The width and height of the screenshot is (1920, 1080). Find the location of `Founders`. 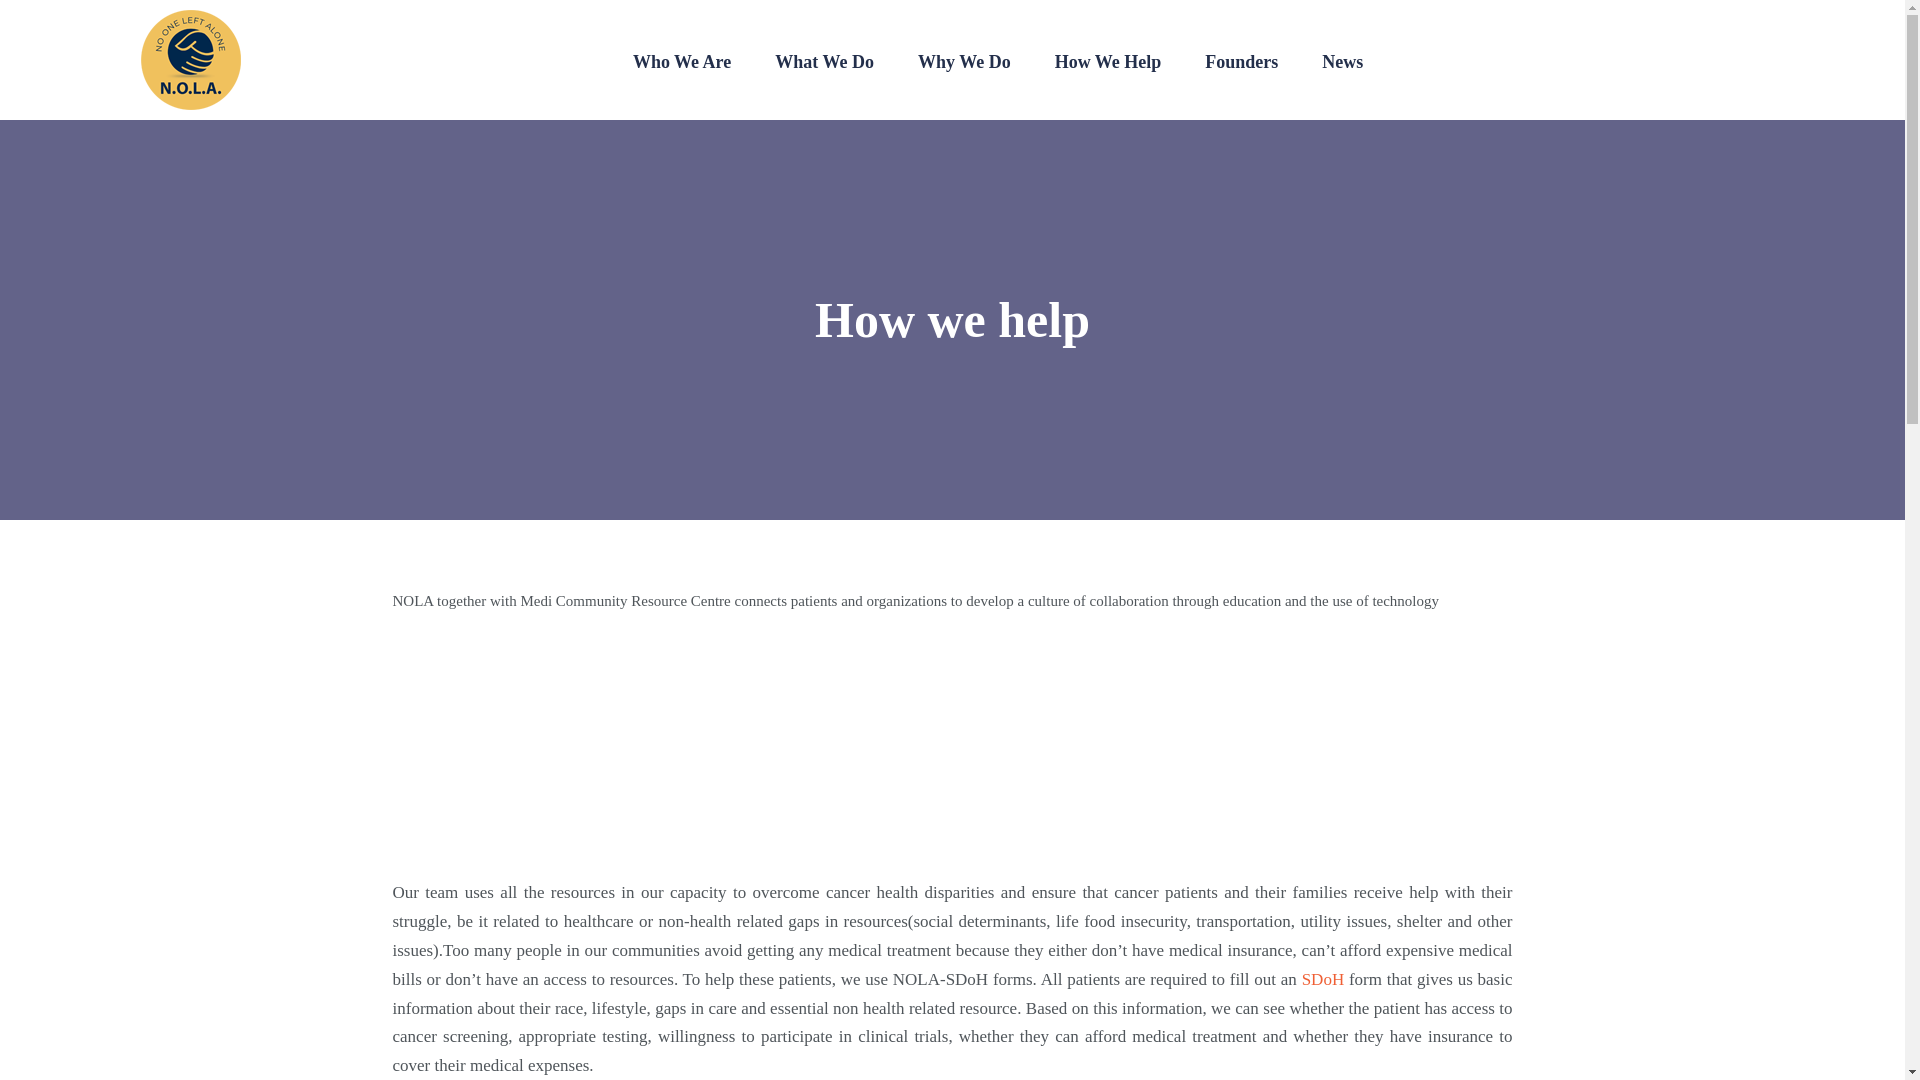

Founders is located at coordinates (1241, 62).